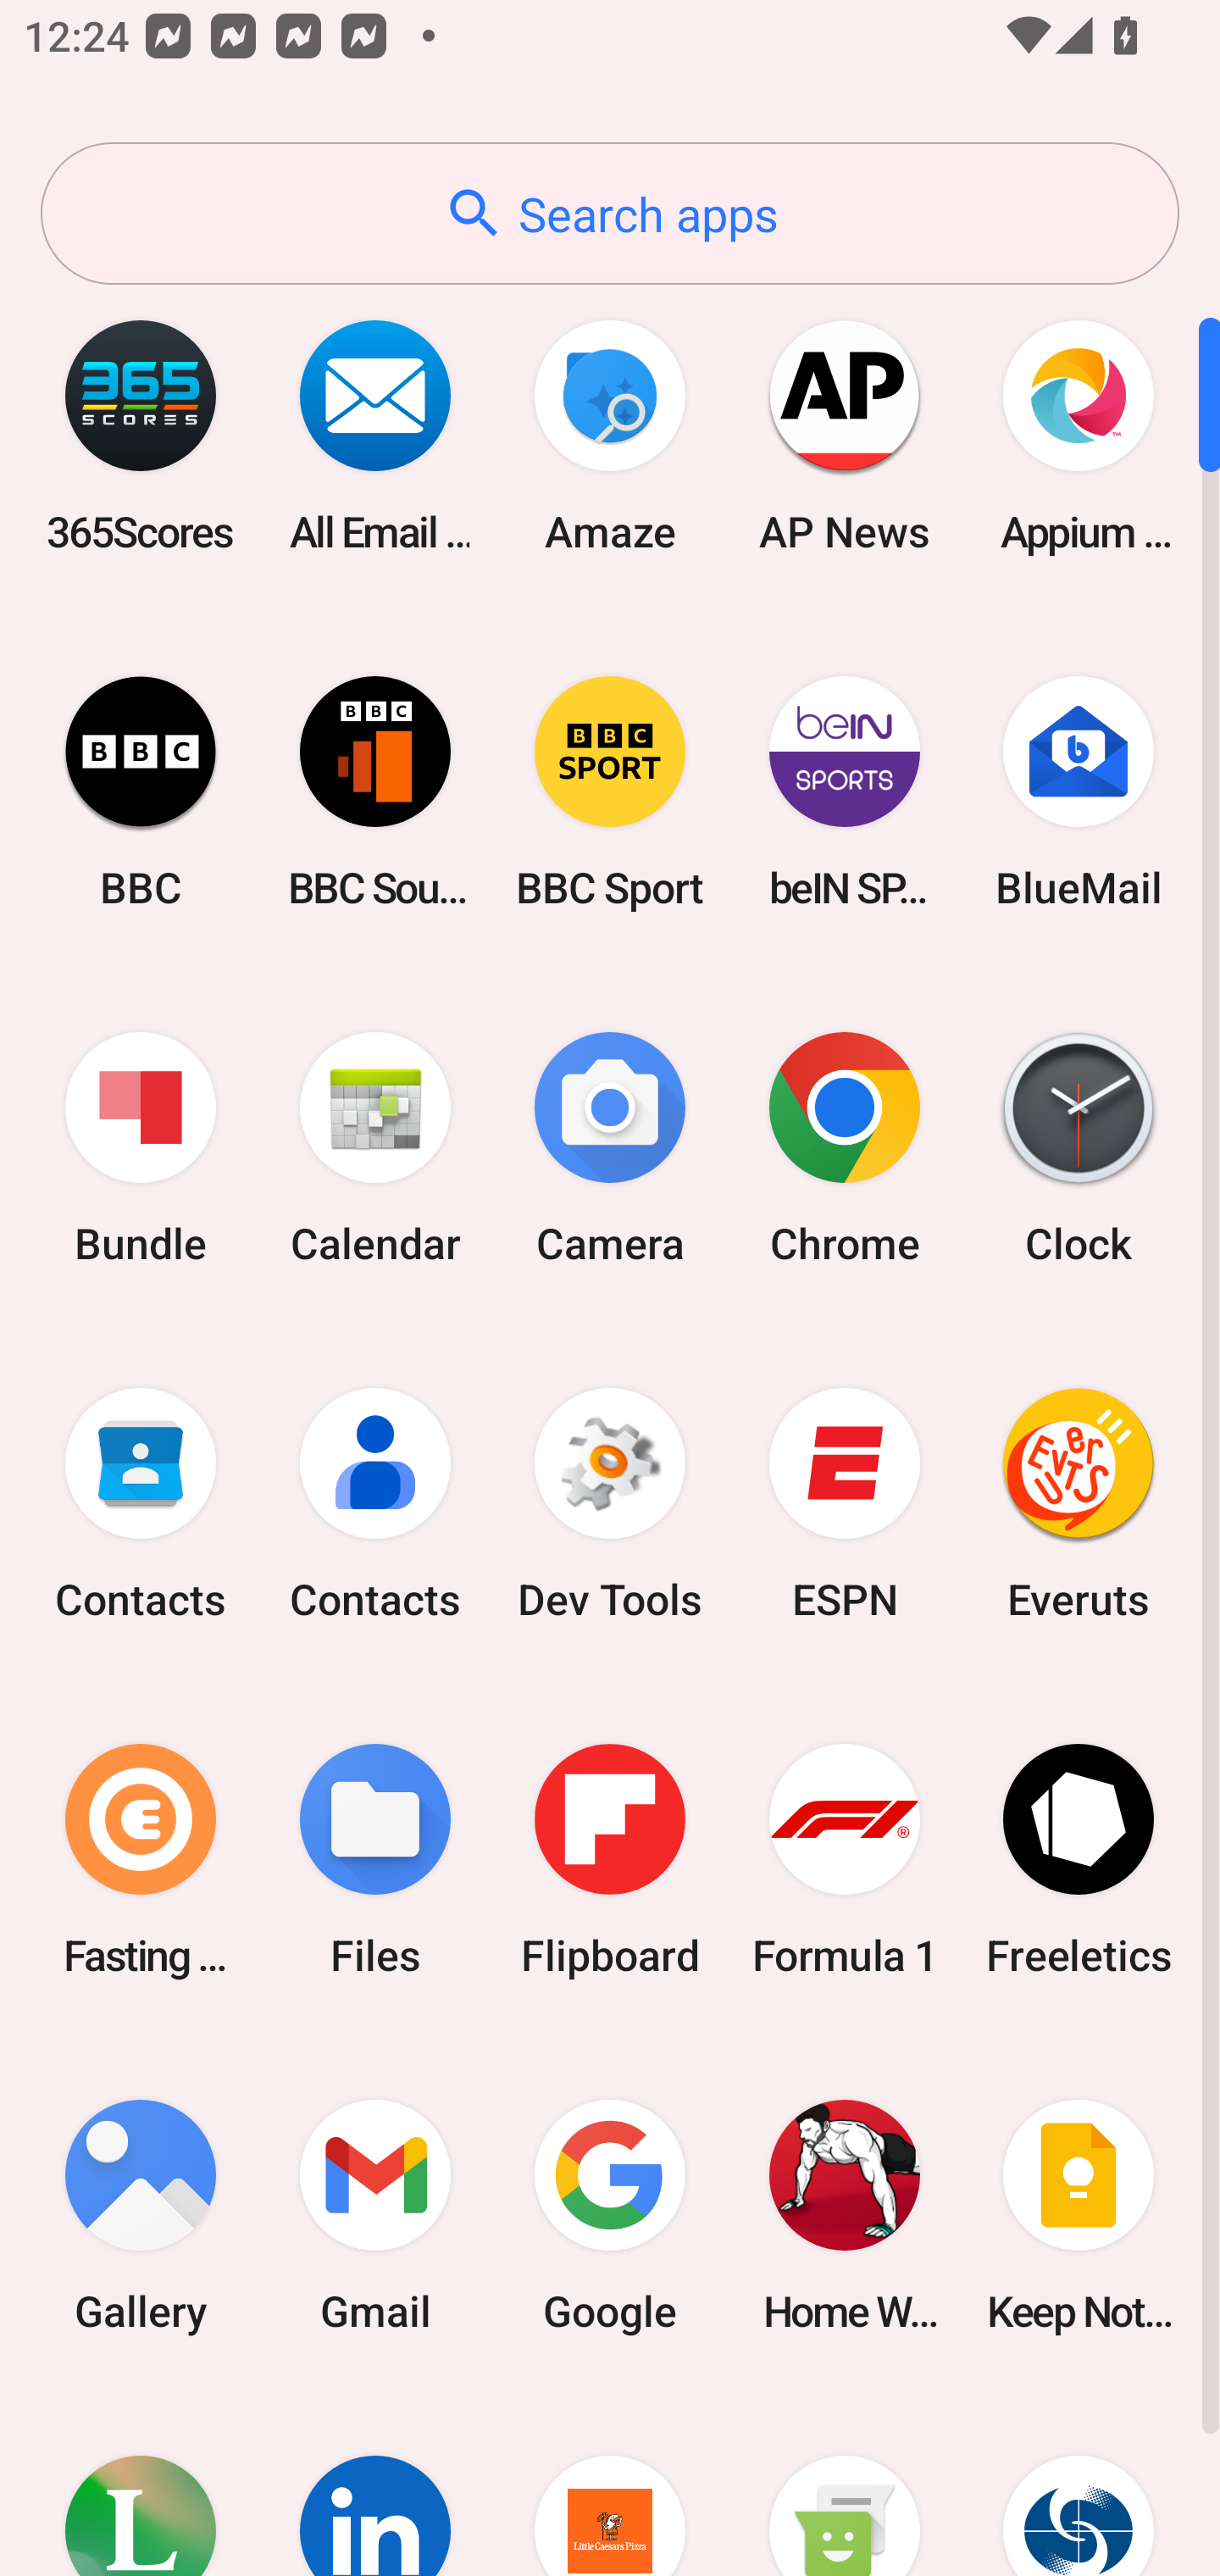  I want to click on Freeletics, so click(1079, 1859).